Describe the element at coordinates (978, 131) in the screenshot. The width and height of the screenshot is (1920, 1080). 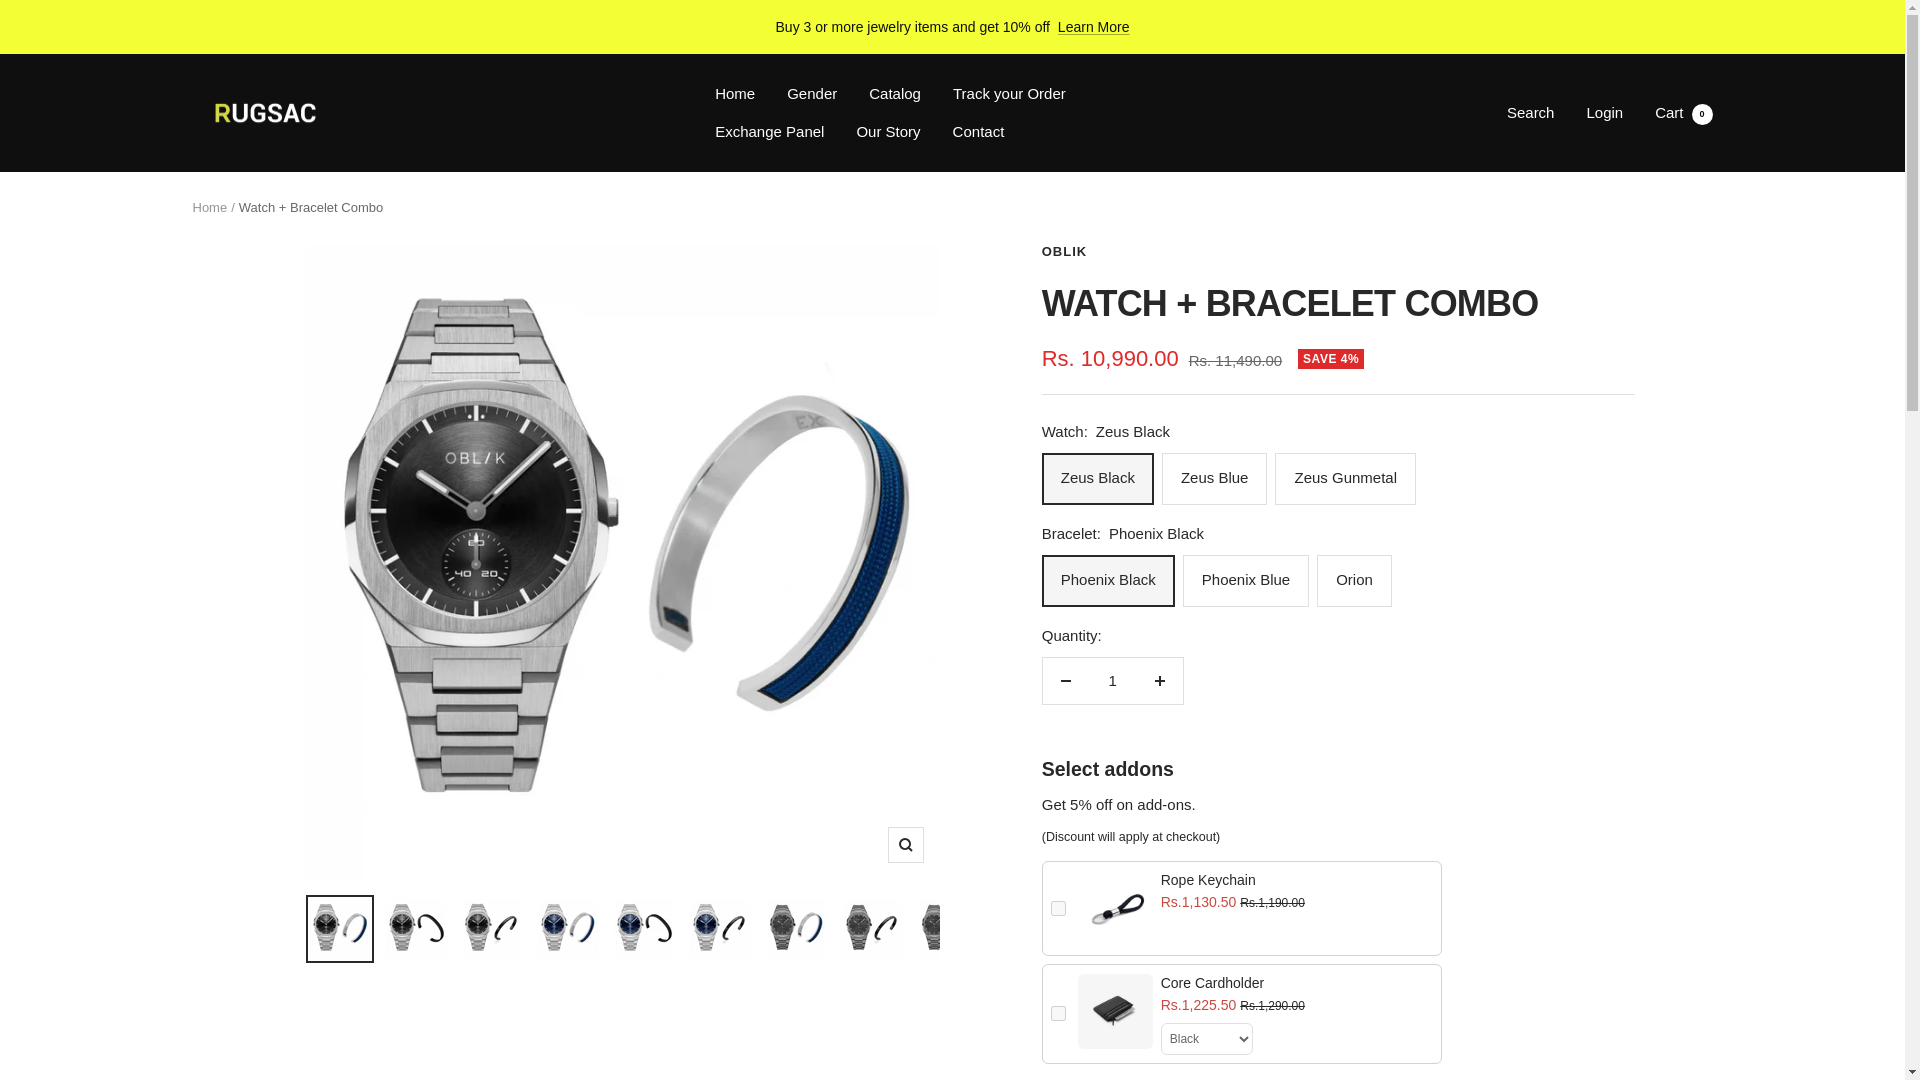
I see `Contact` at that location.